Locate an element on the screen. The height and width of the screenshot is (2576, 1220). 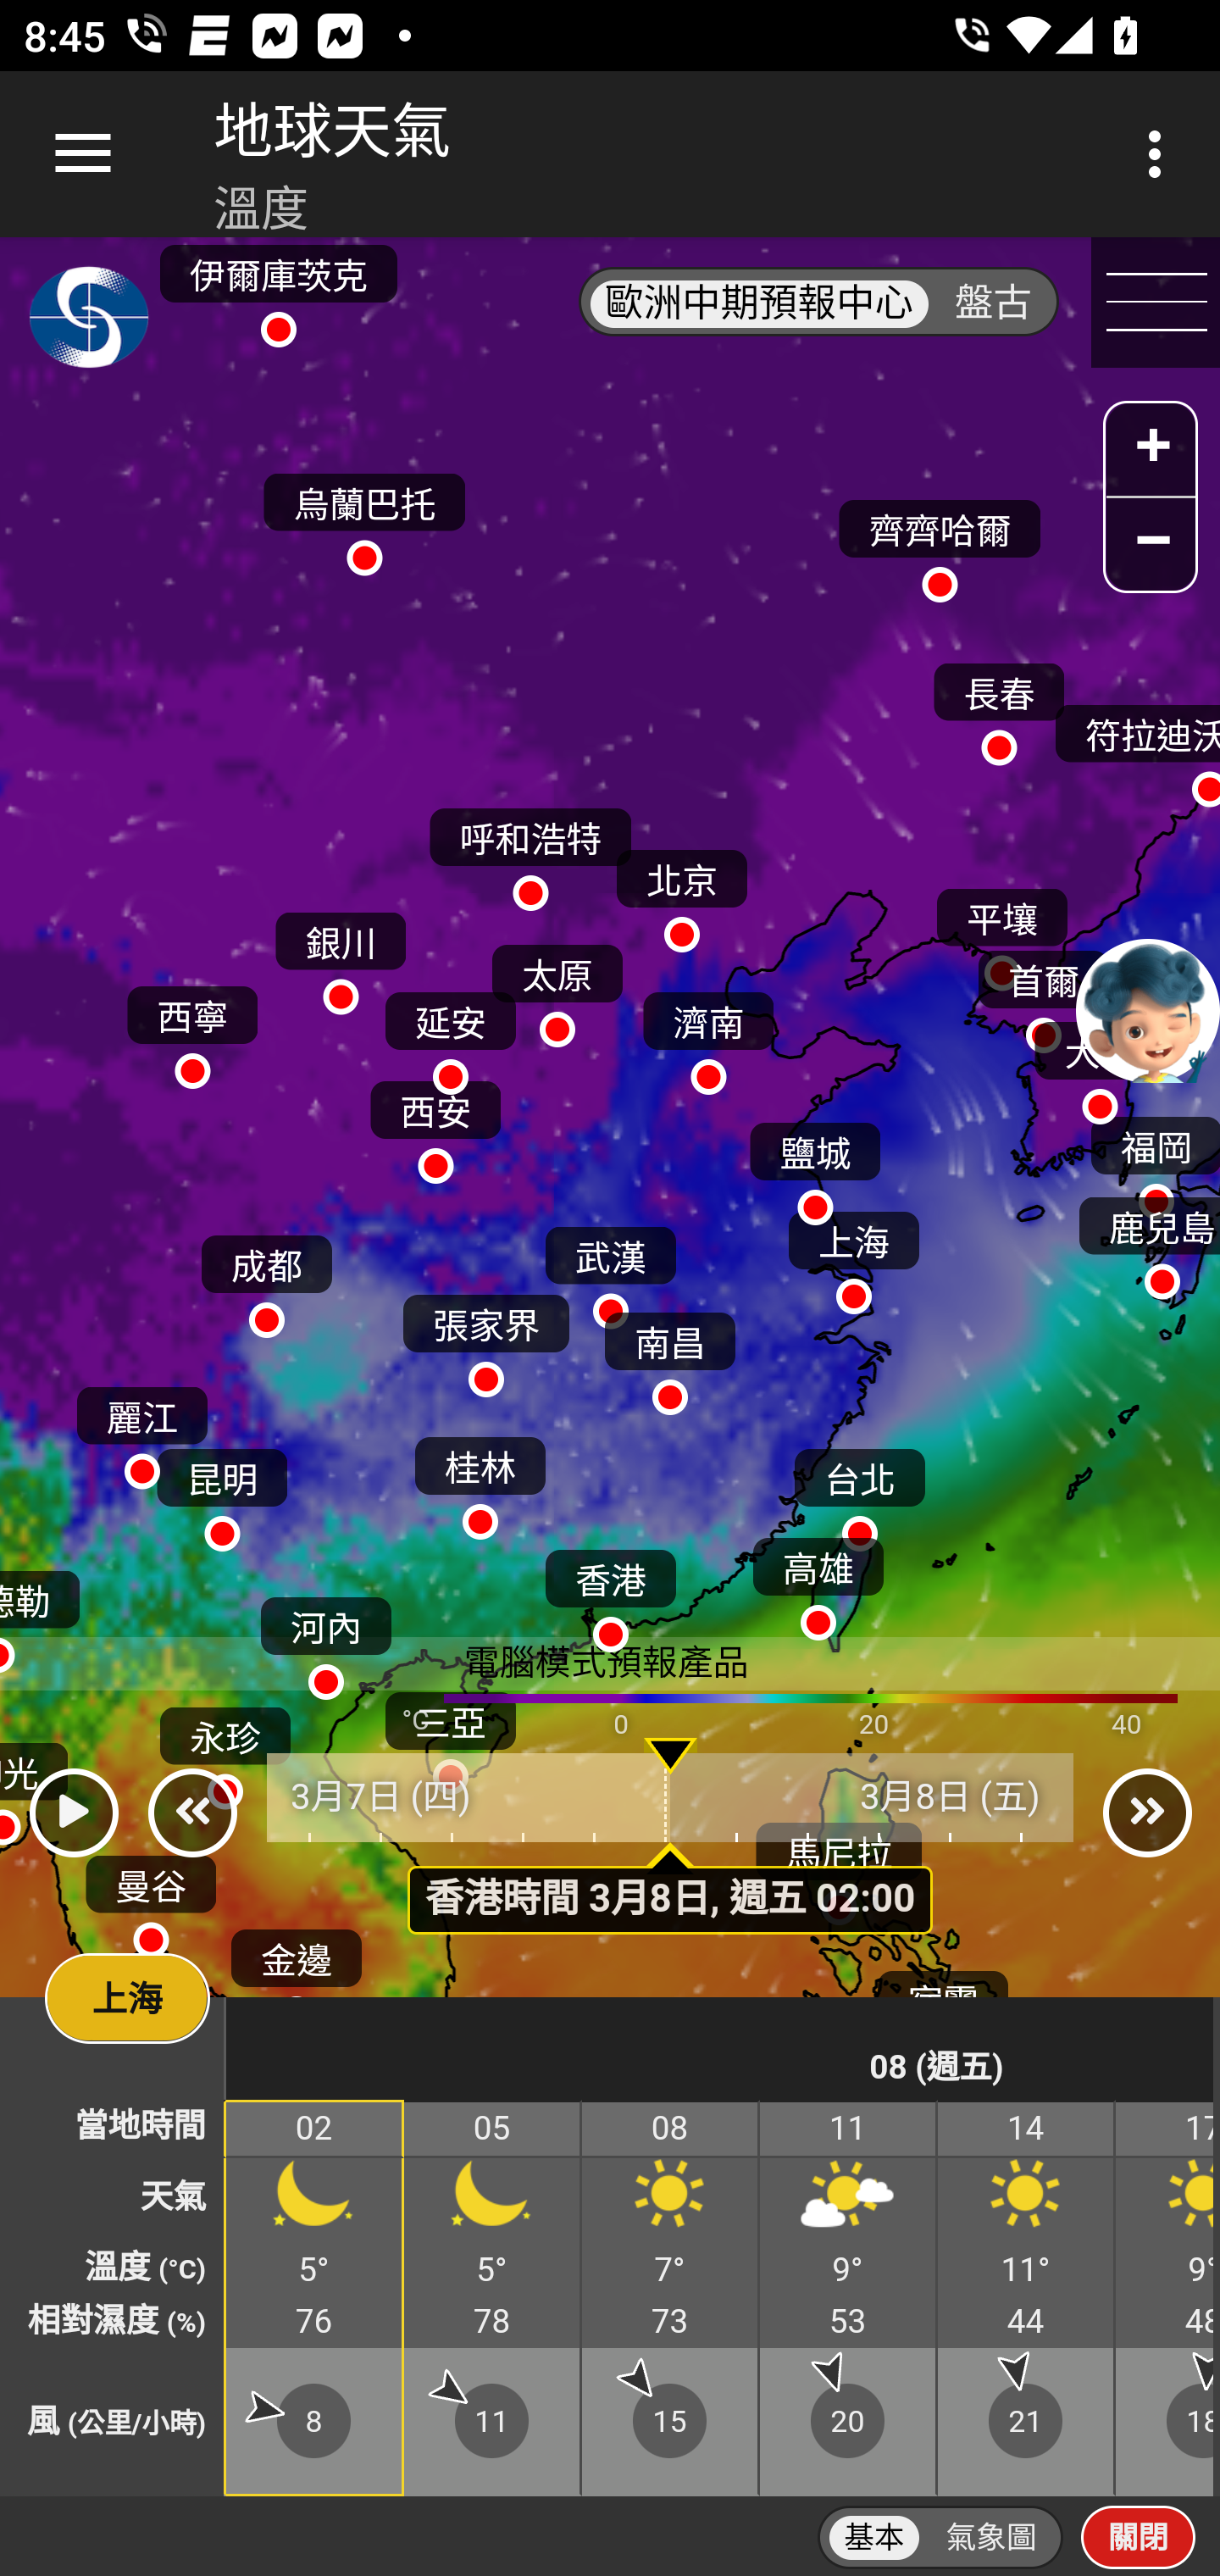
北京 is located at coordinates (681, 893).